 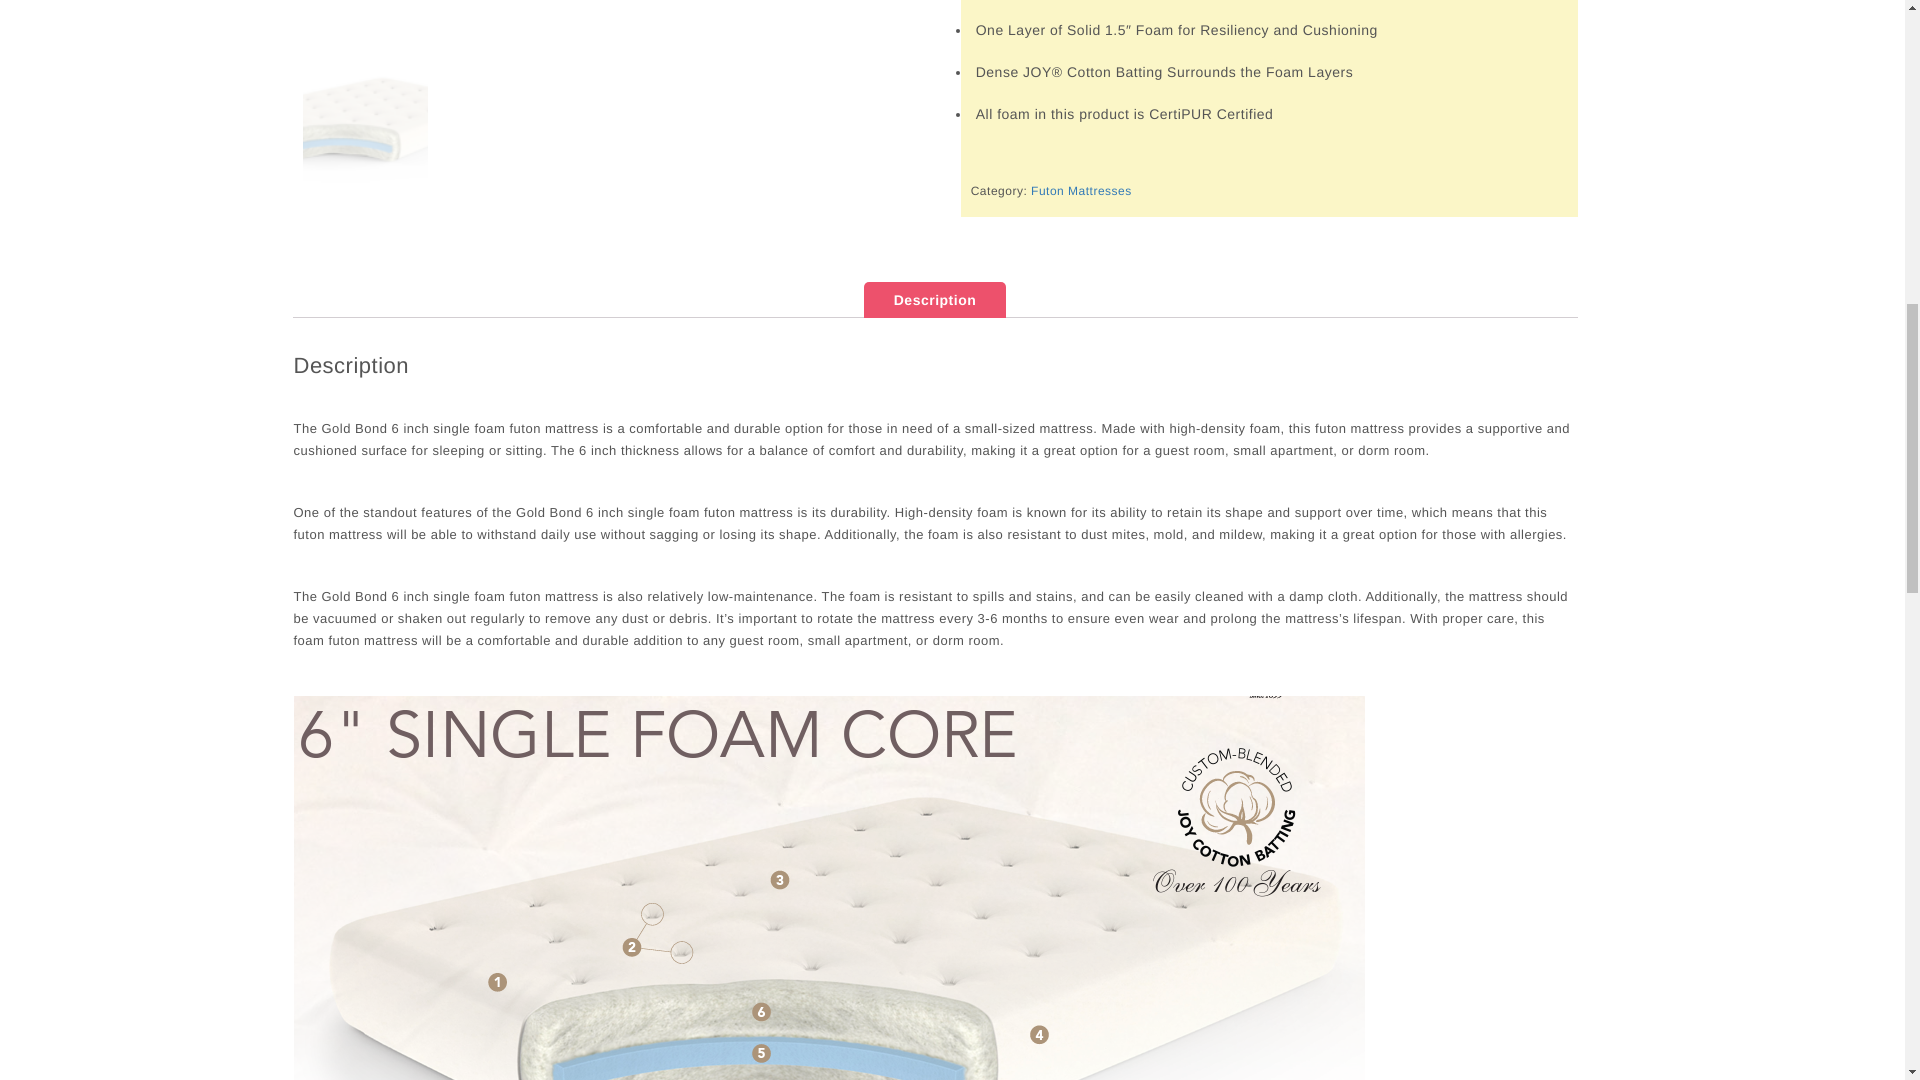 I want to click on Futon Mattresses, so click(x=1082, y=190).